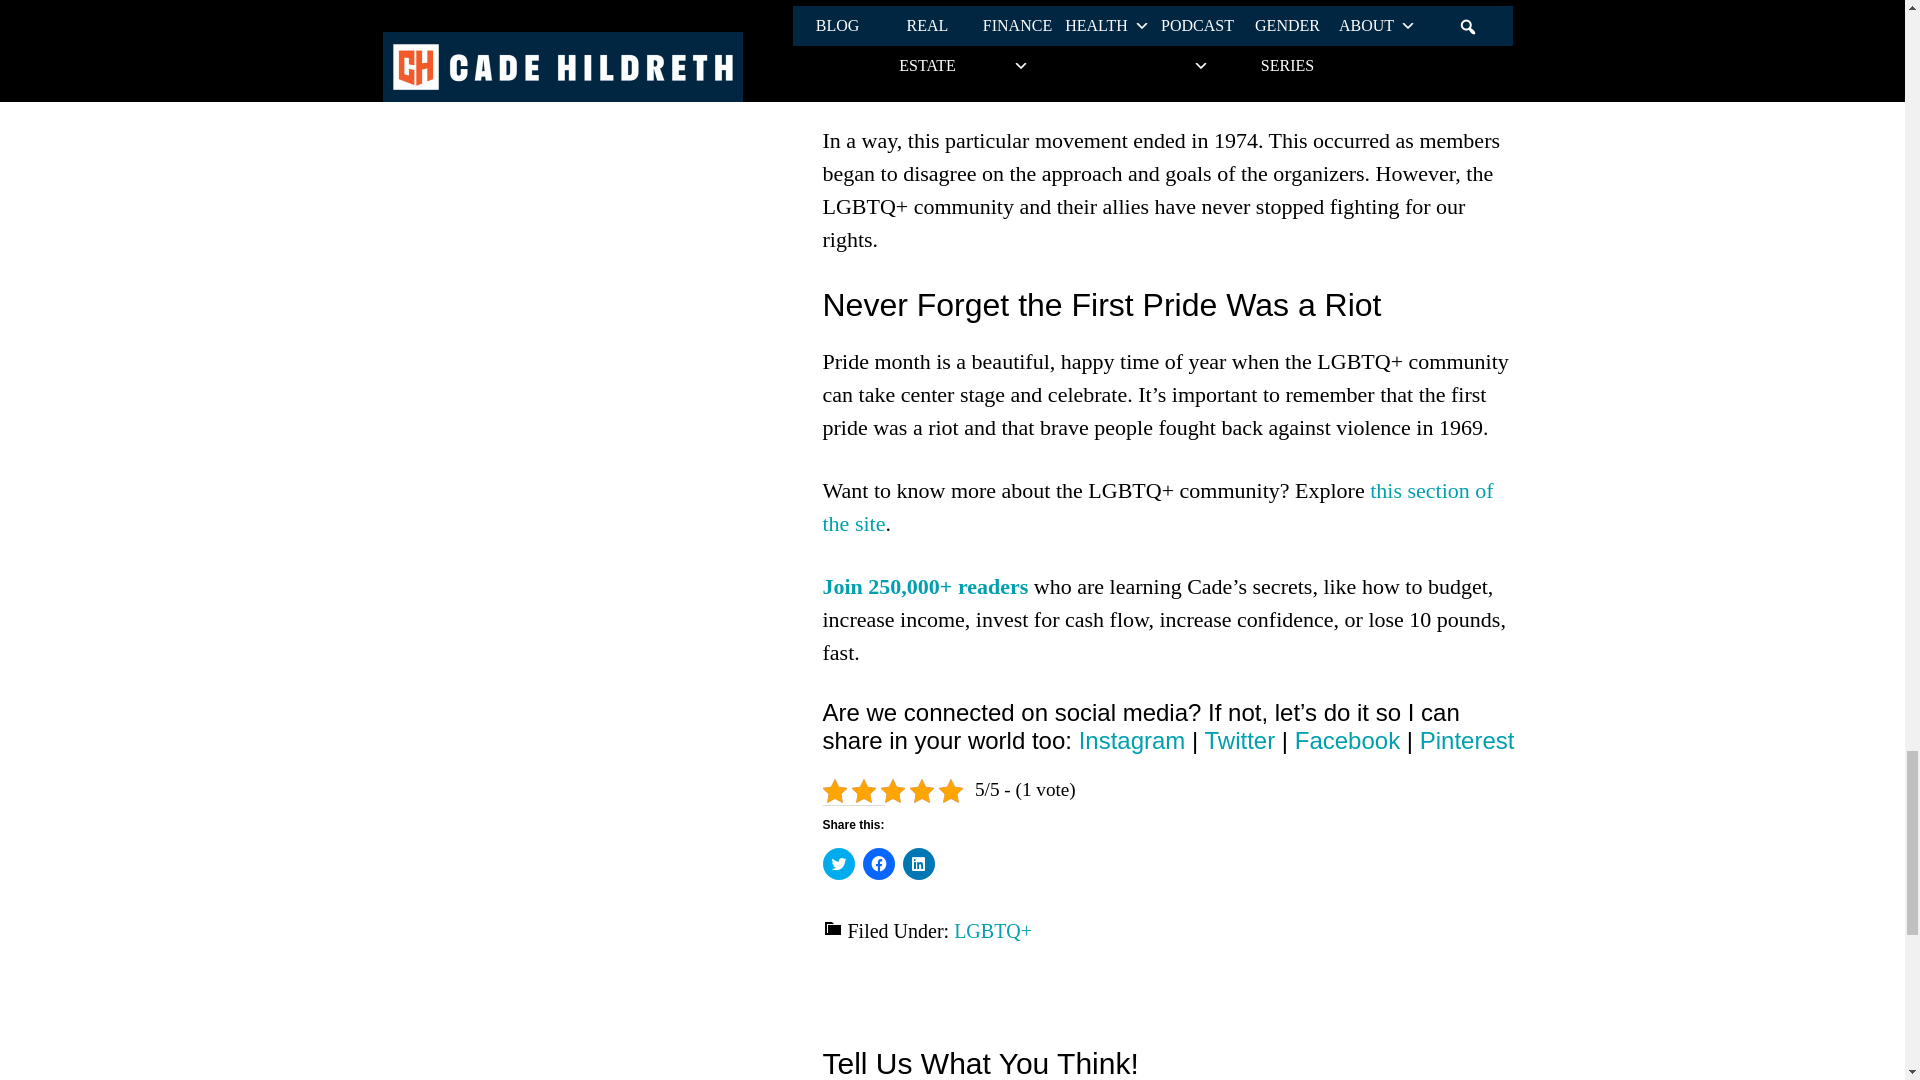 Image resolution: width=1920 pixels, height=1080 pixels. Describe the element at coordinates (838, 864) in the screenshot. I see `Click to share on Twitter` at that location.